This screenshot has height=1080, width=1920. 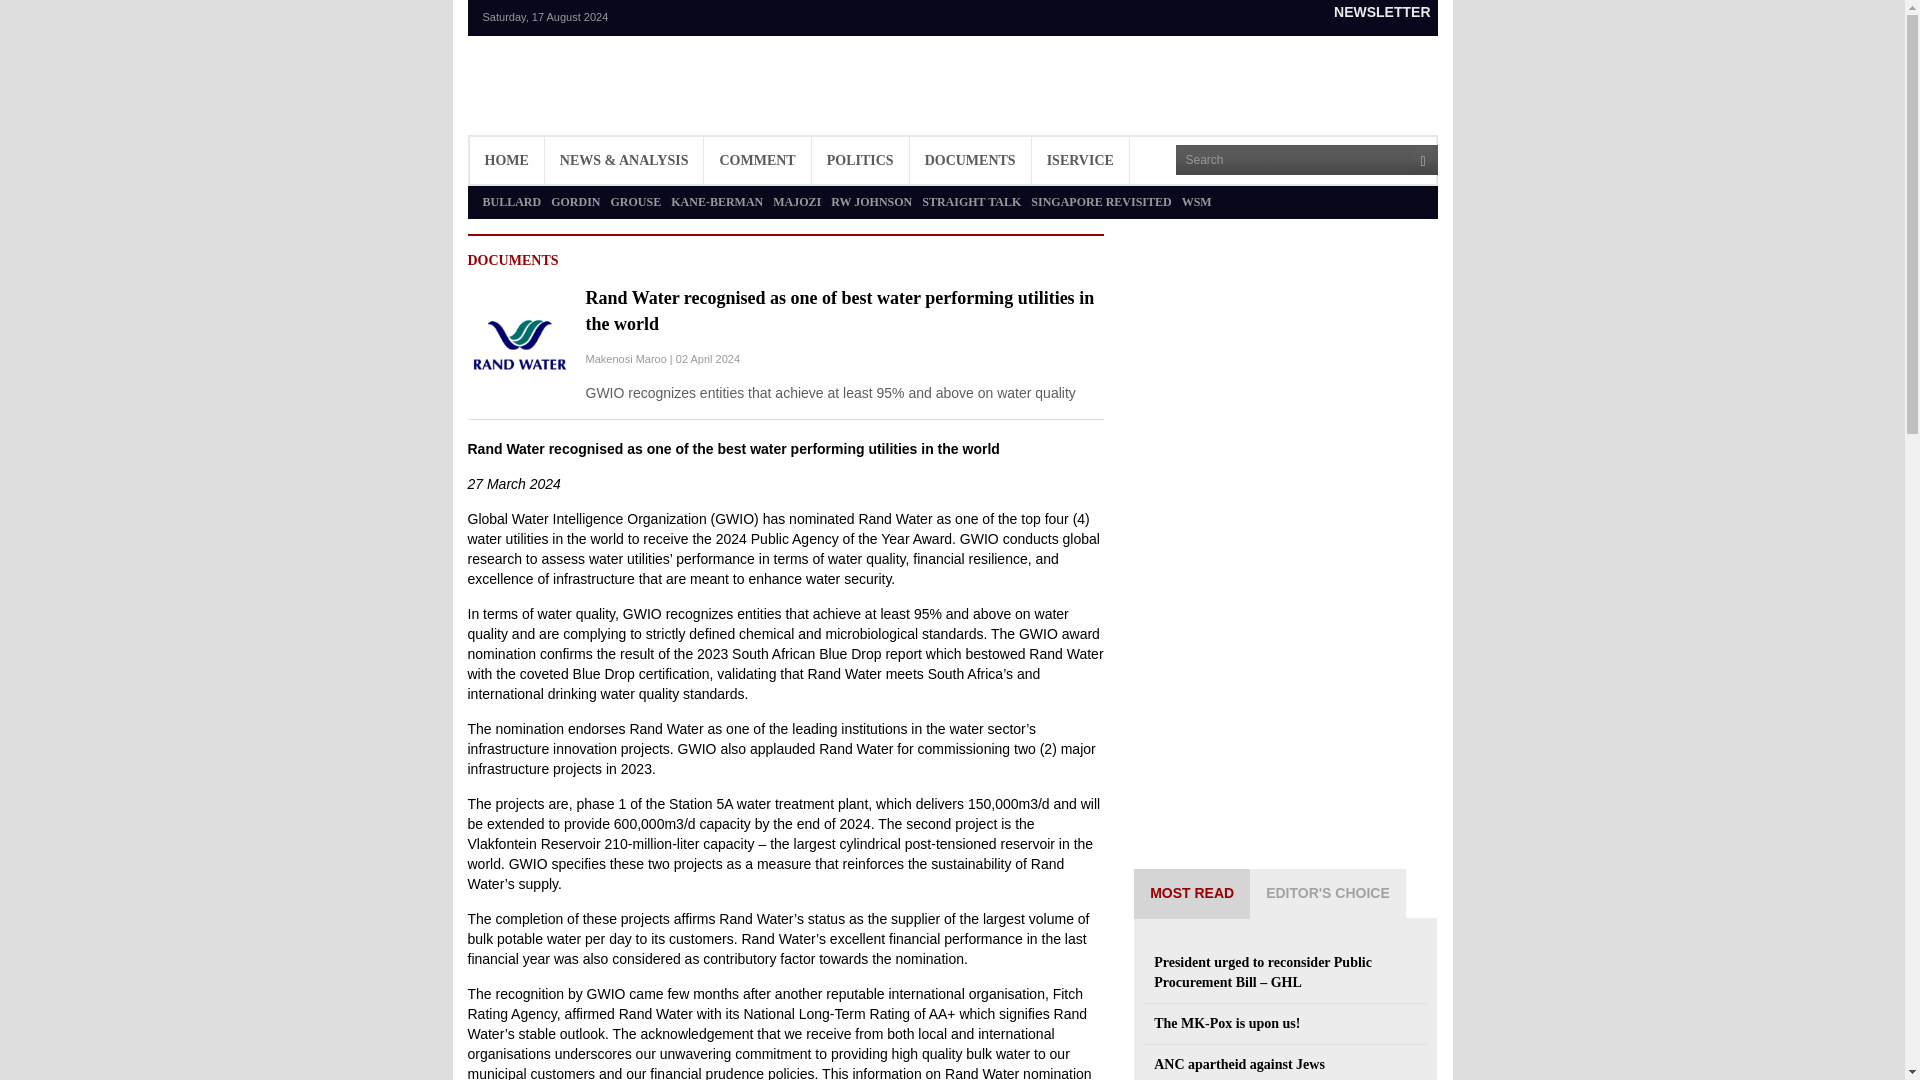 I want to click on BULLARD, so click(x=511, y=202).